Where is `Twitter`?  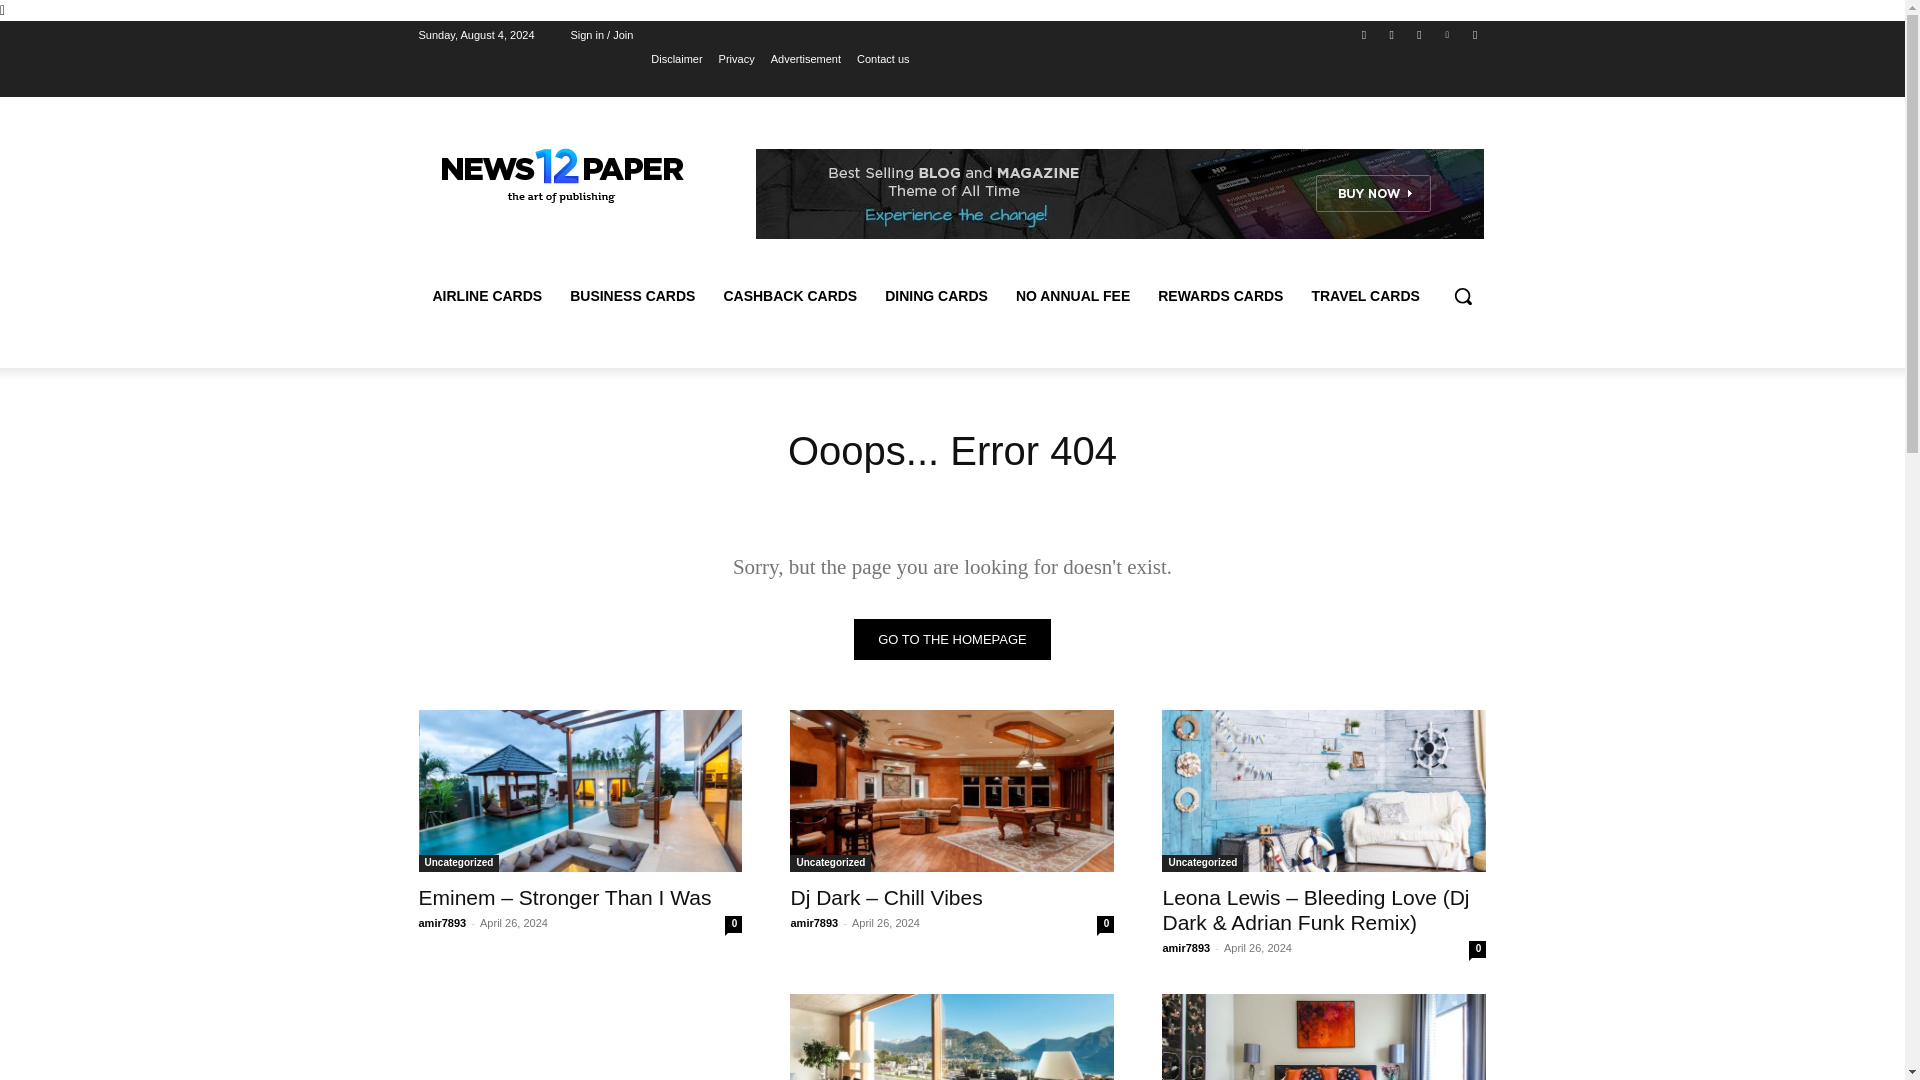
Twitter is located at coordinates (1418, 35).